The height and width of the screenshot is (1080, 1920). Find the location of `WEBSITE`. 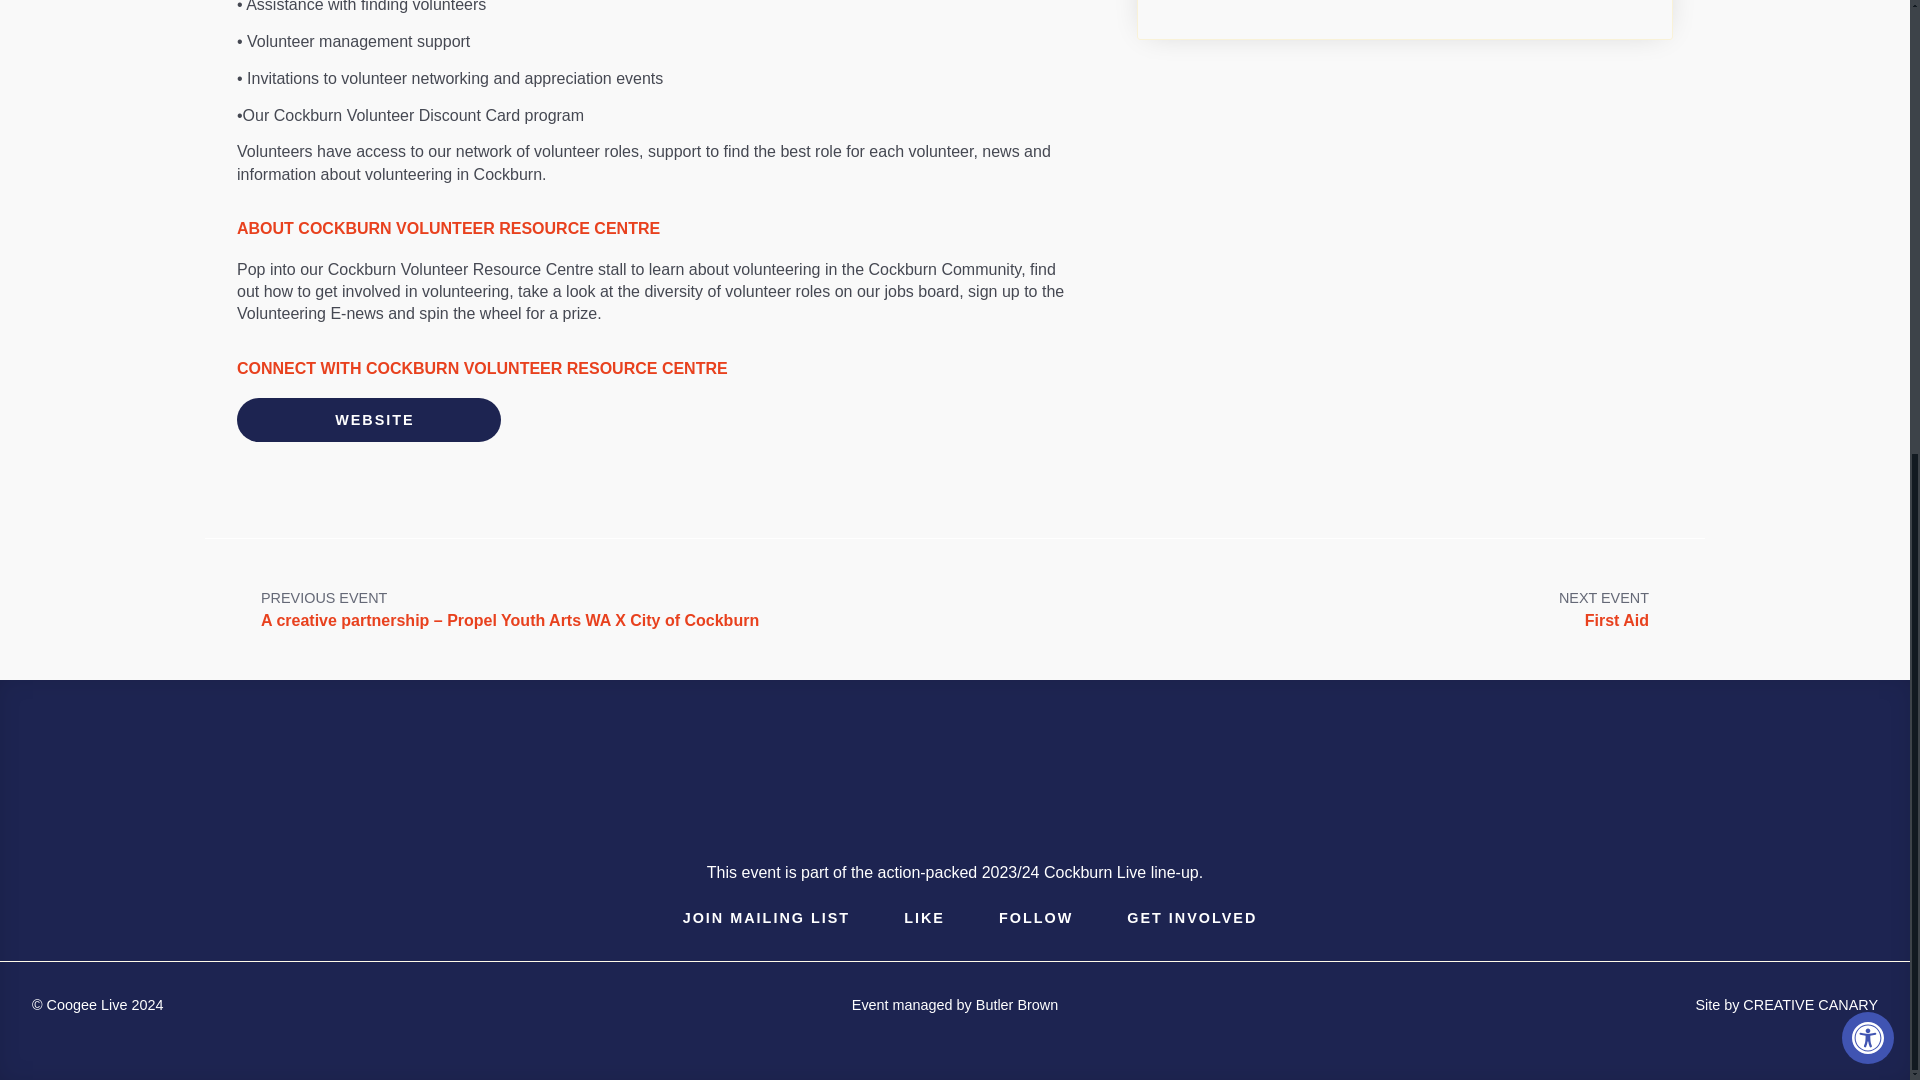

WEBSITE is located at coordinates (1867, 260).